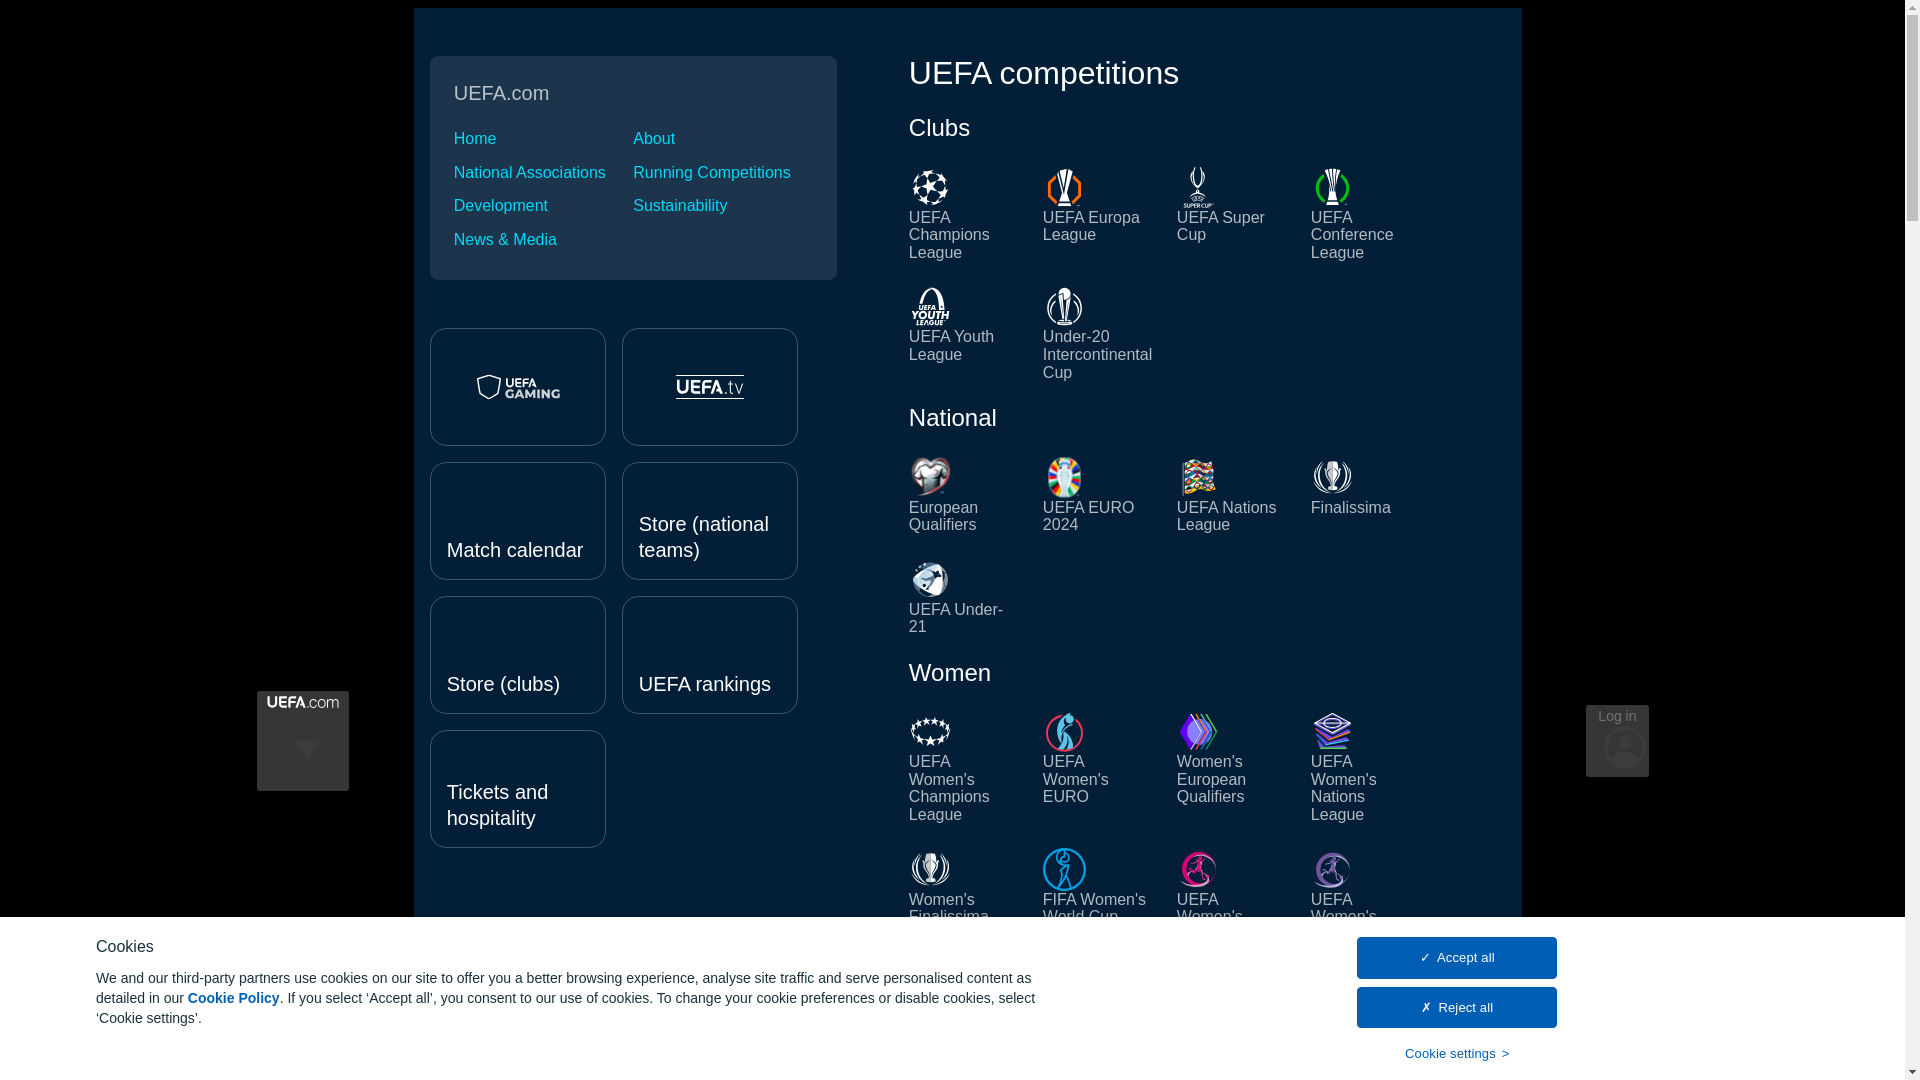  Describe the element at coordinates (1231, 1049) in the screenshot. I see `UEFA Regions' Cup` at that location.